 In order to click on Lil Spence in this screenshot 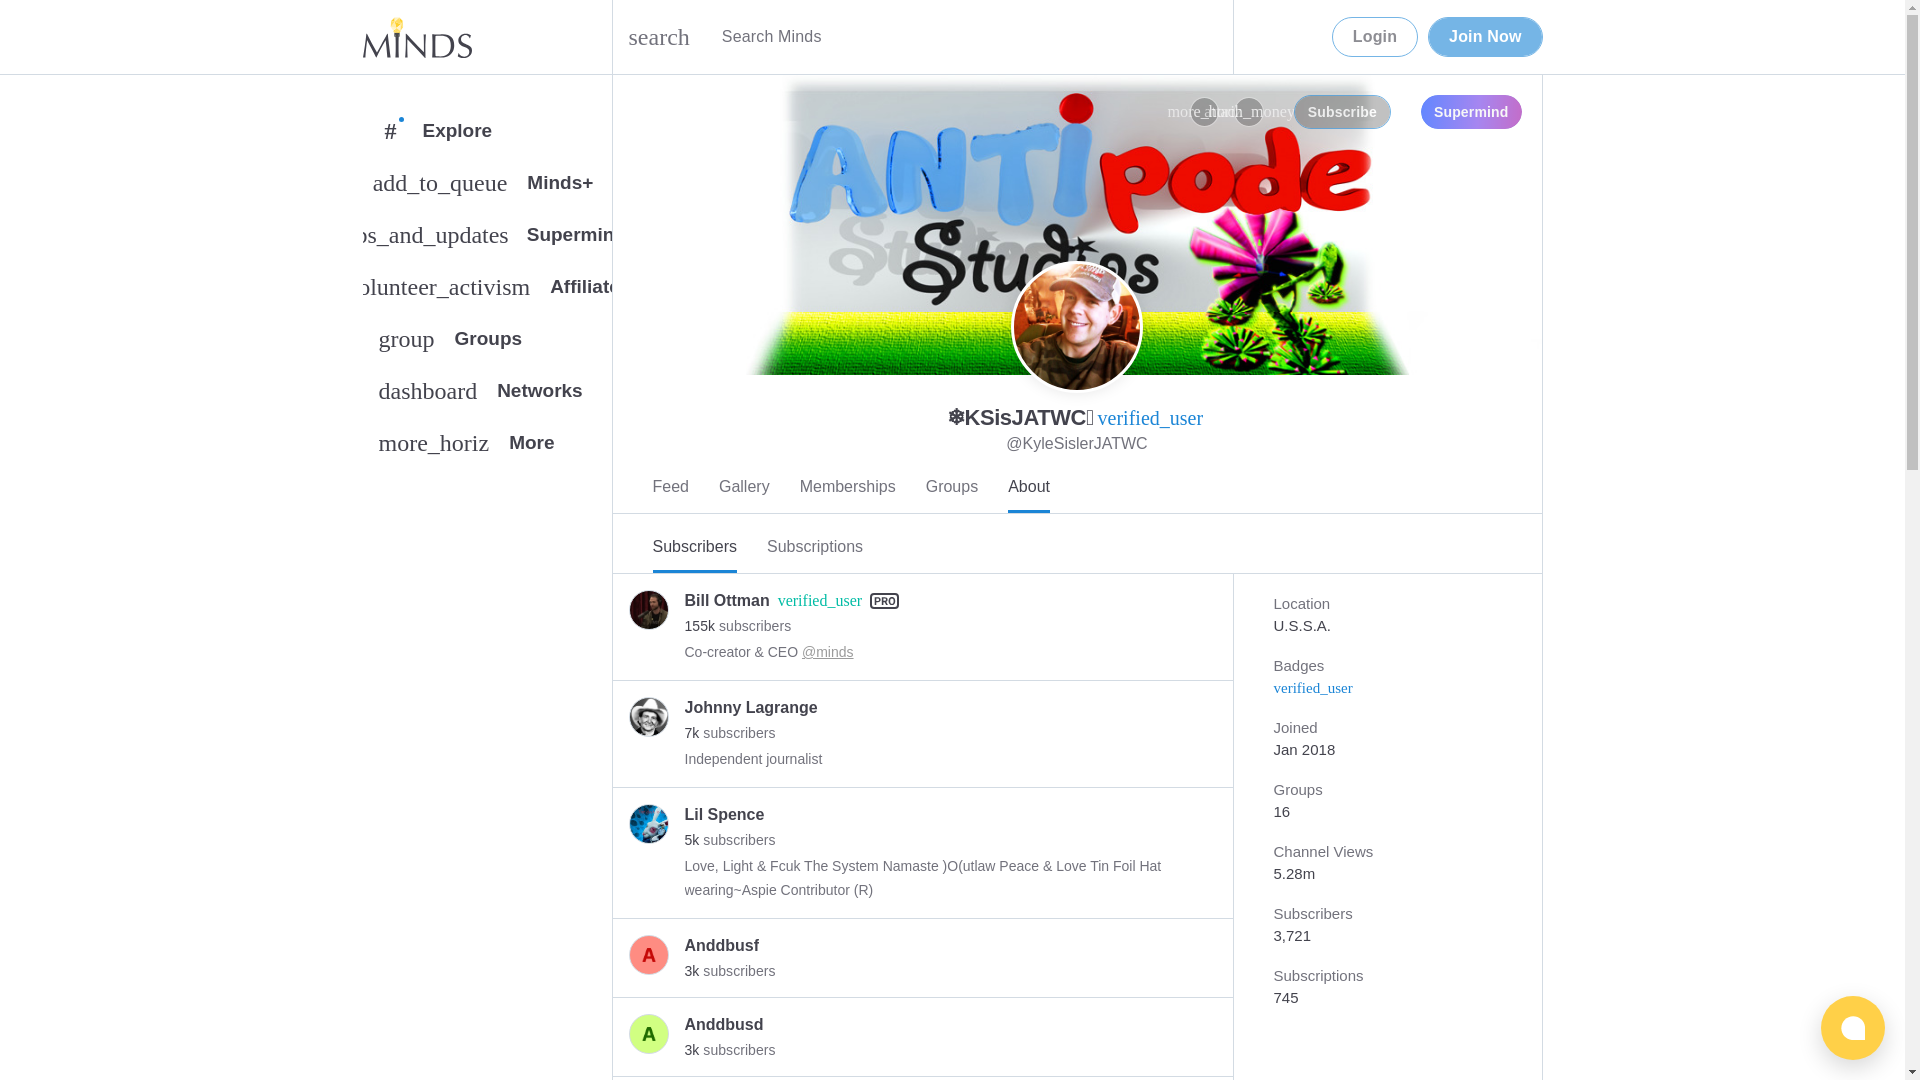, I will do `click(724, 1024)`.